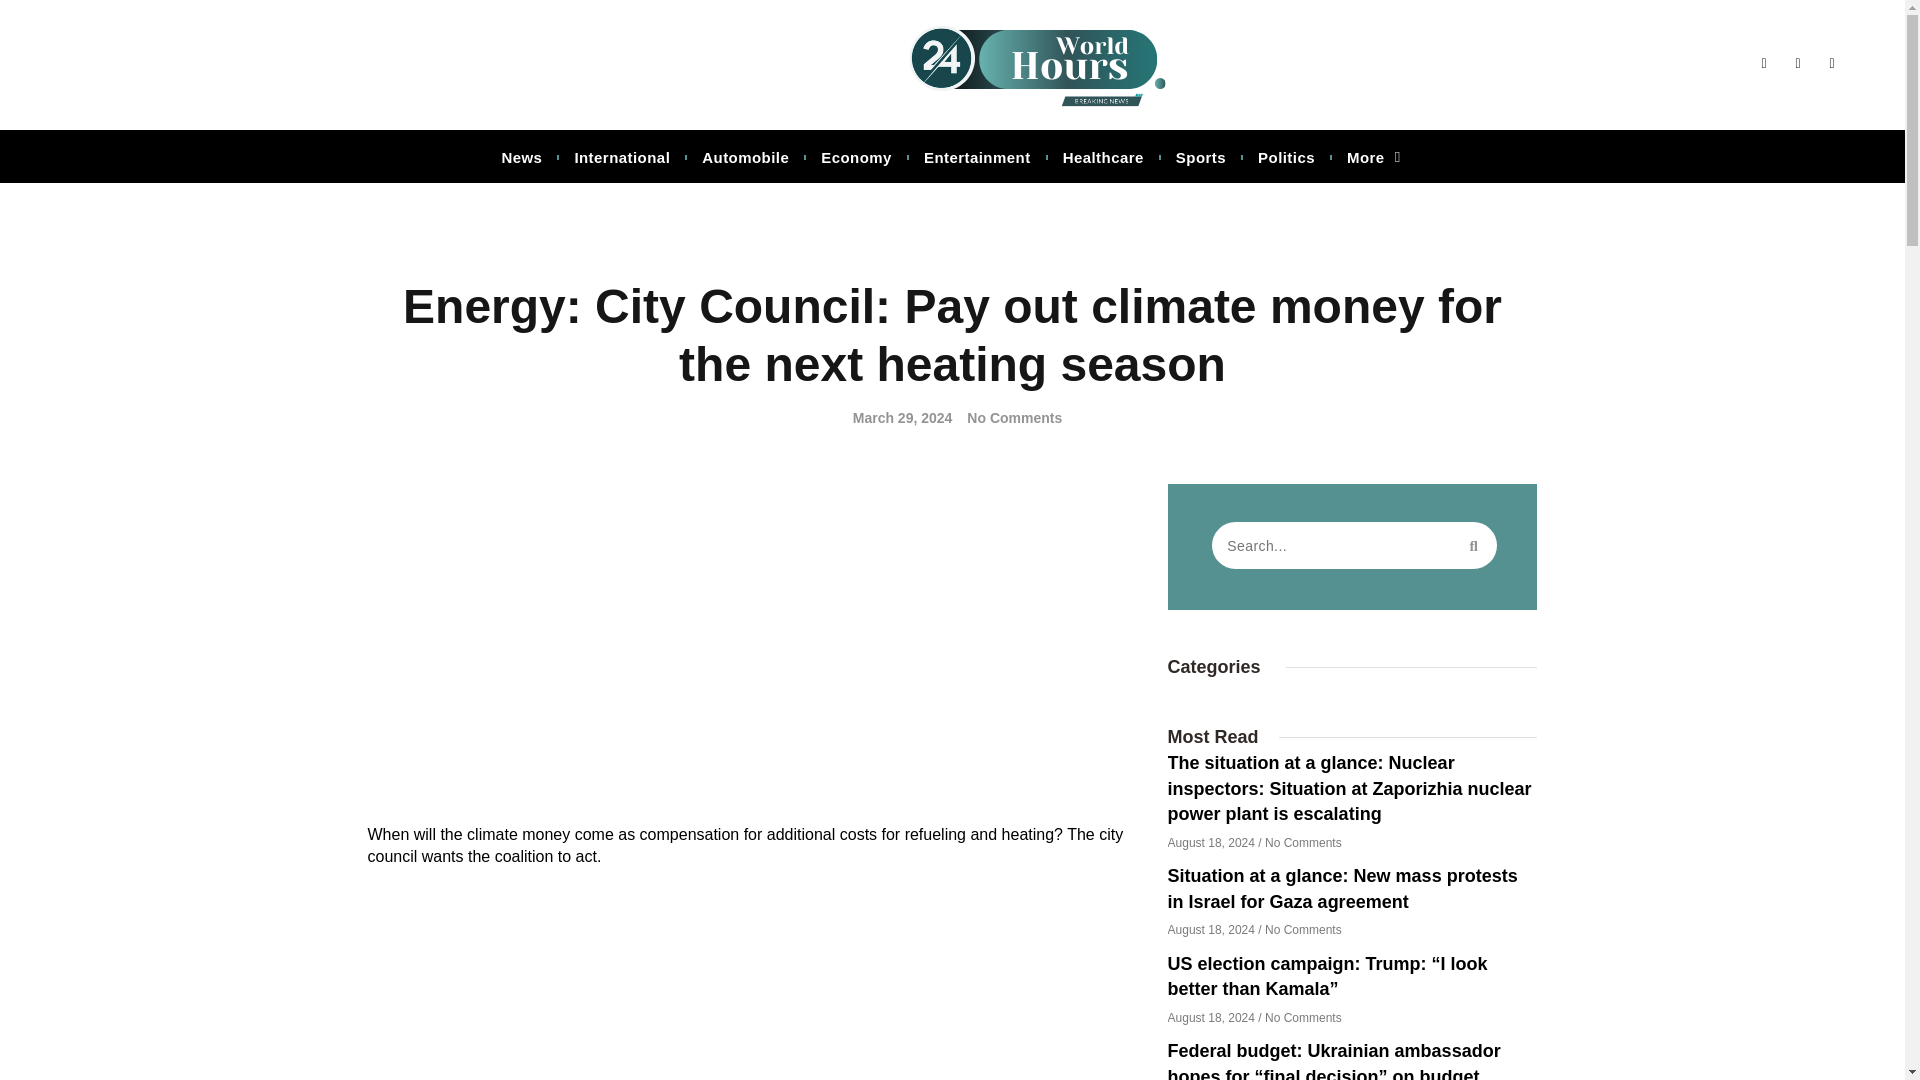 This screenshot has width=1920, height=1080. Describe the element at coordinates (978, 158) in the screenshot. I see `Entertainment` at that location.